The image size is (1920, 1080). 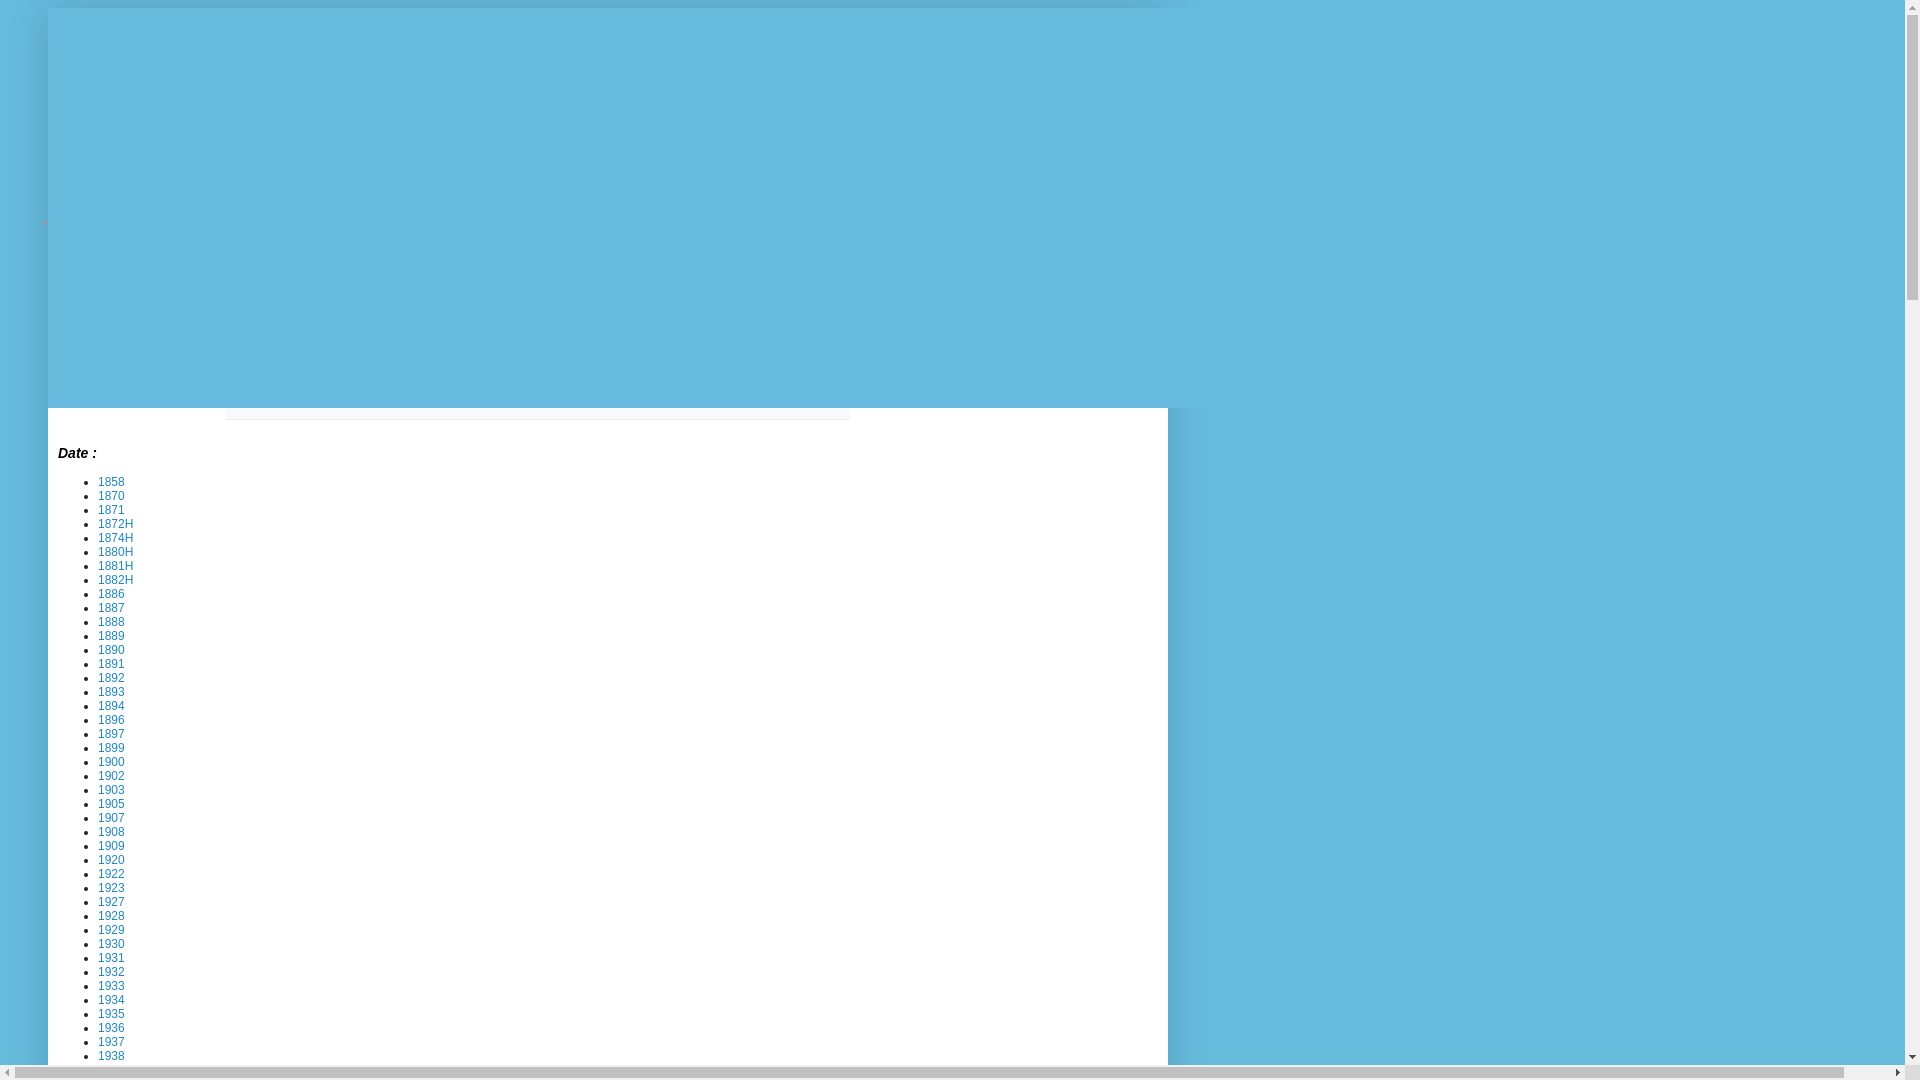 What do you see at coordinates (112, 748) in the screenshot?
I see `1899` at bounding box center [112, 748].